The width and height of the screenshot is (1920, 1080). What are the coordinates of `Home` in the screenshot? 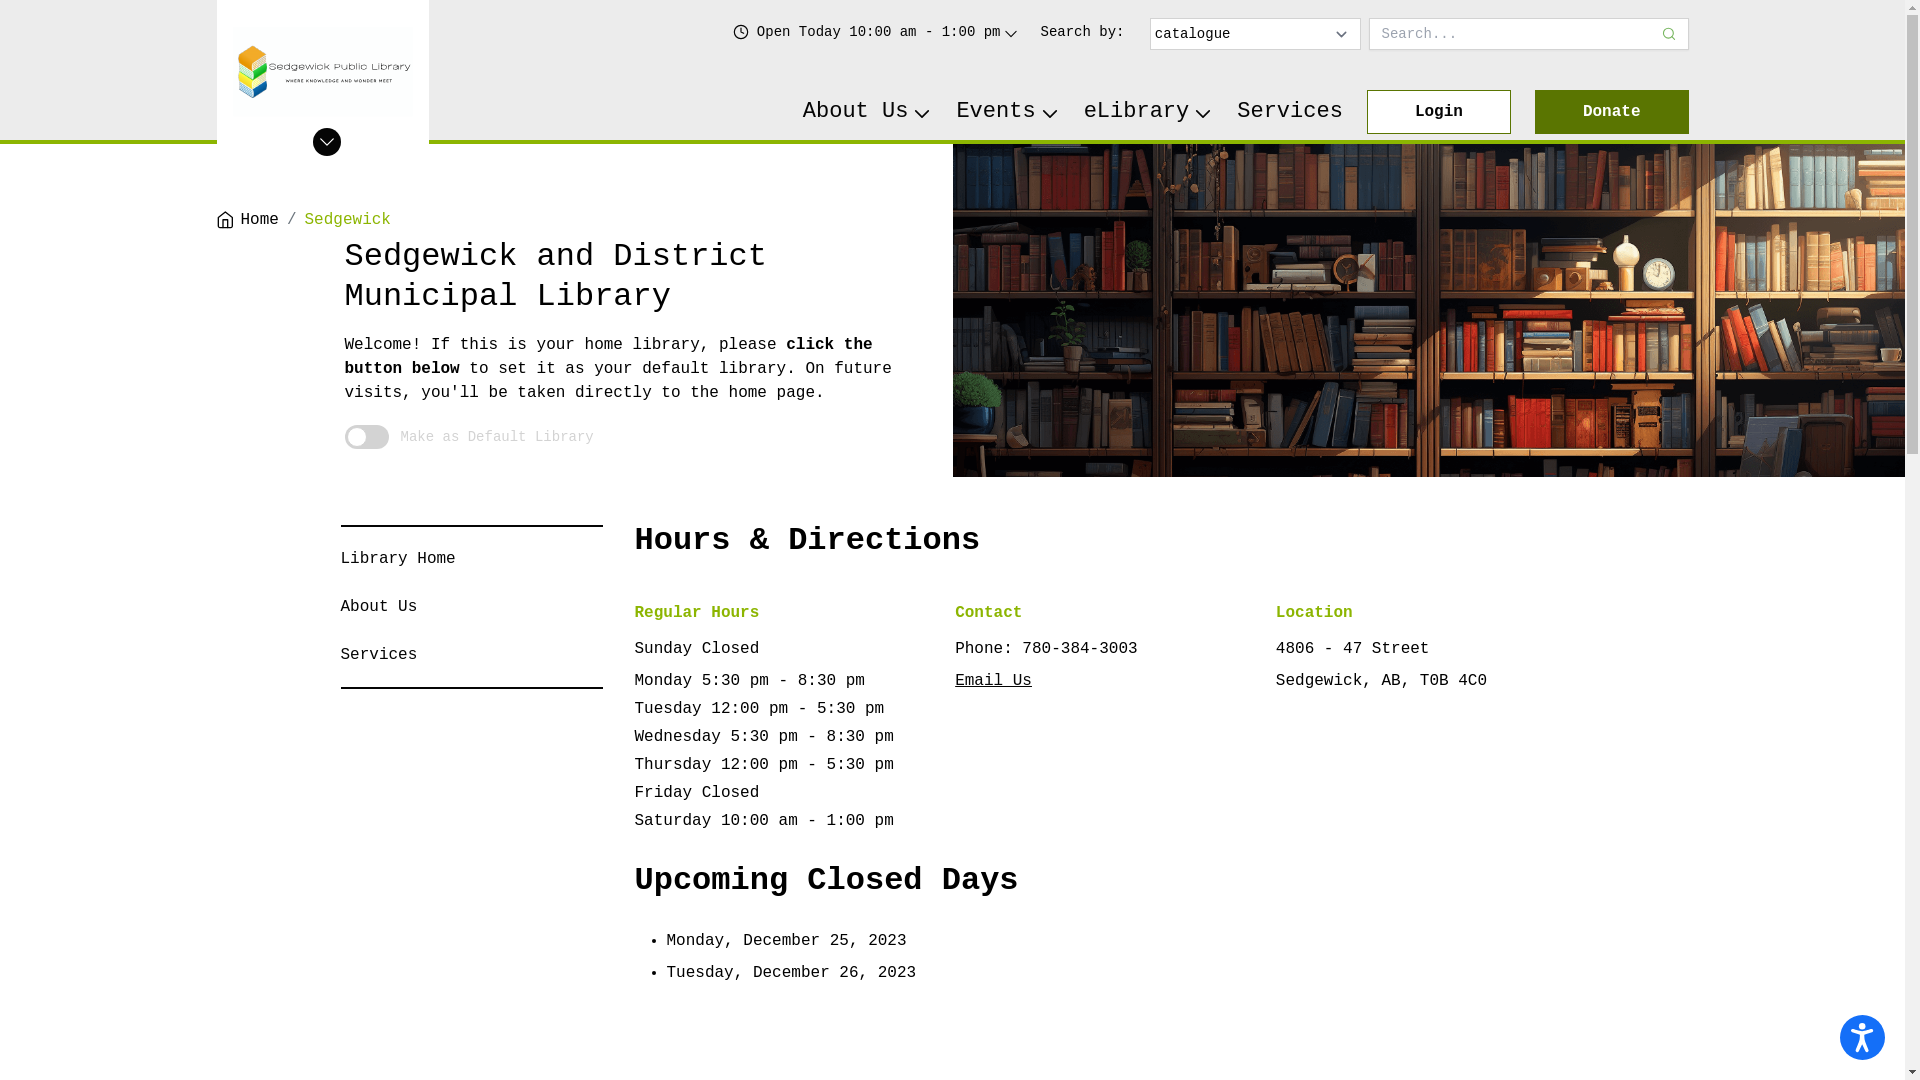 It's located at (247, 220).